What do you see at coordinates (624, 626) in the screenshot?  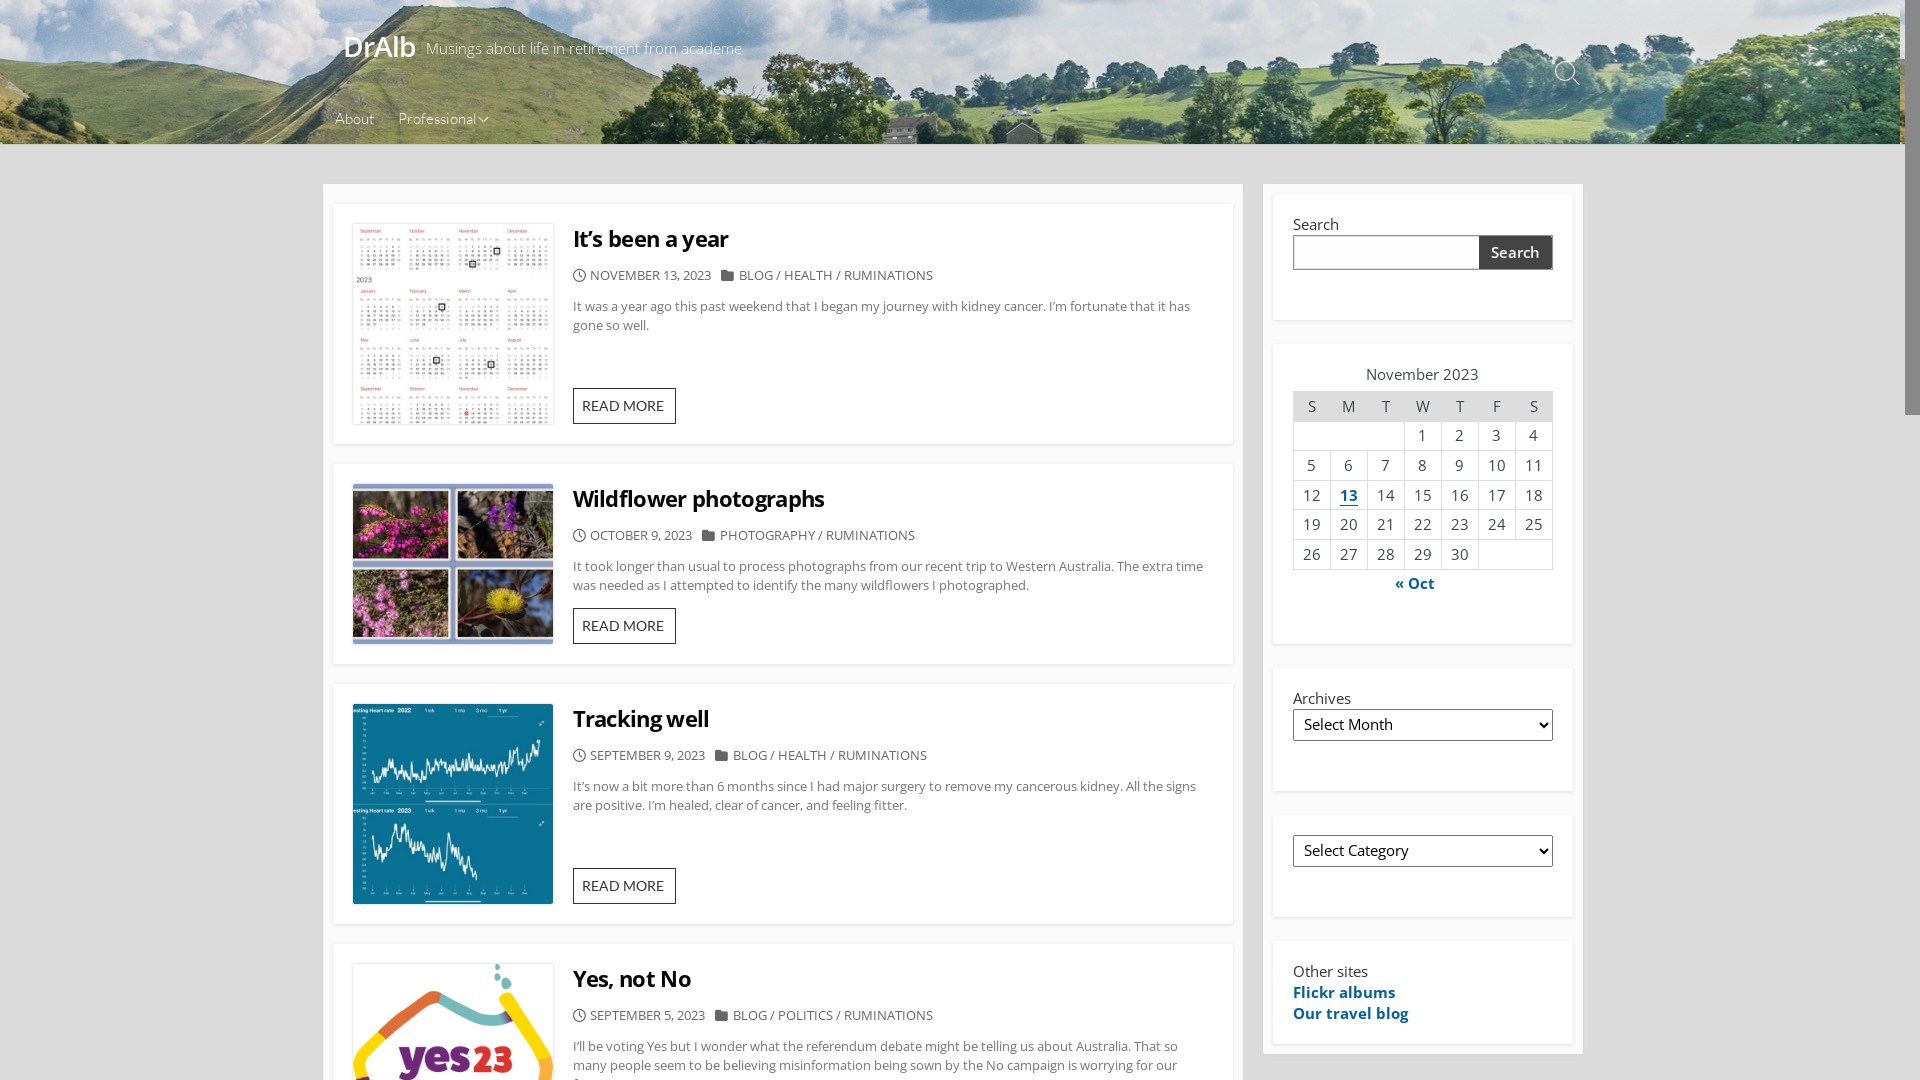 I see `READ MORE
Wildflower photographs` at bounding box center [624, 626].